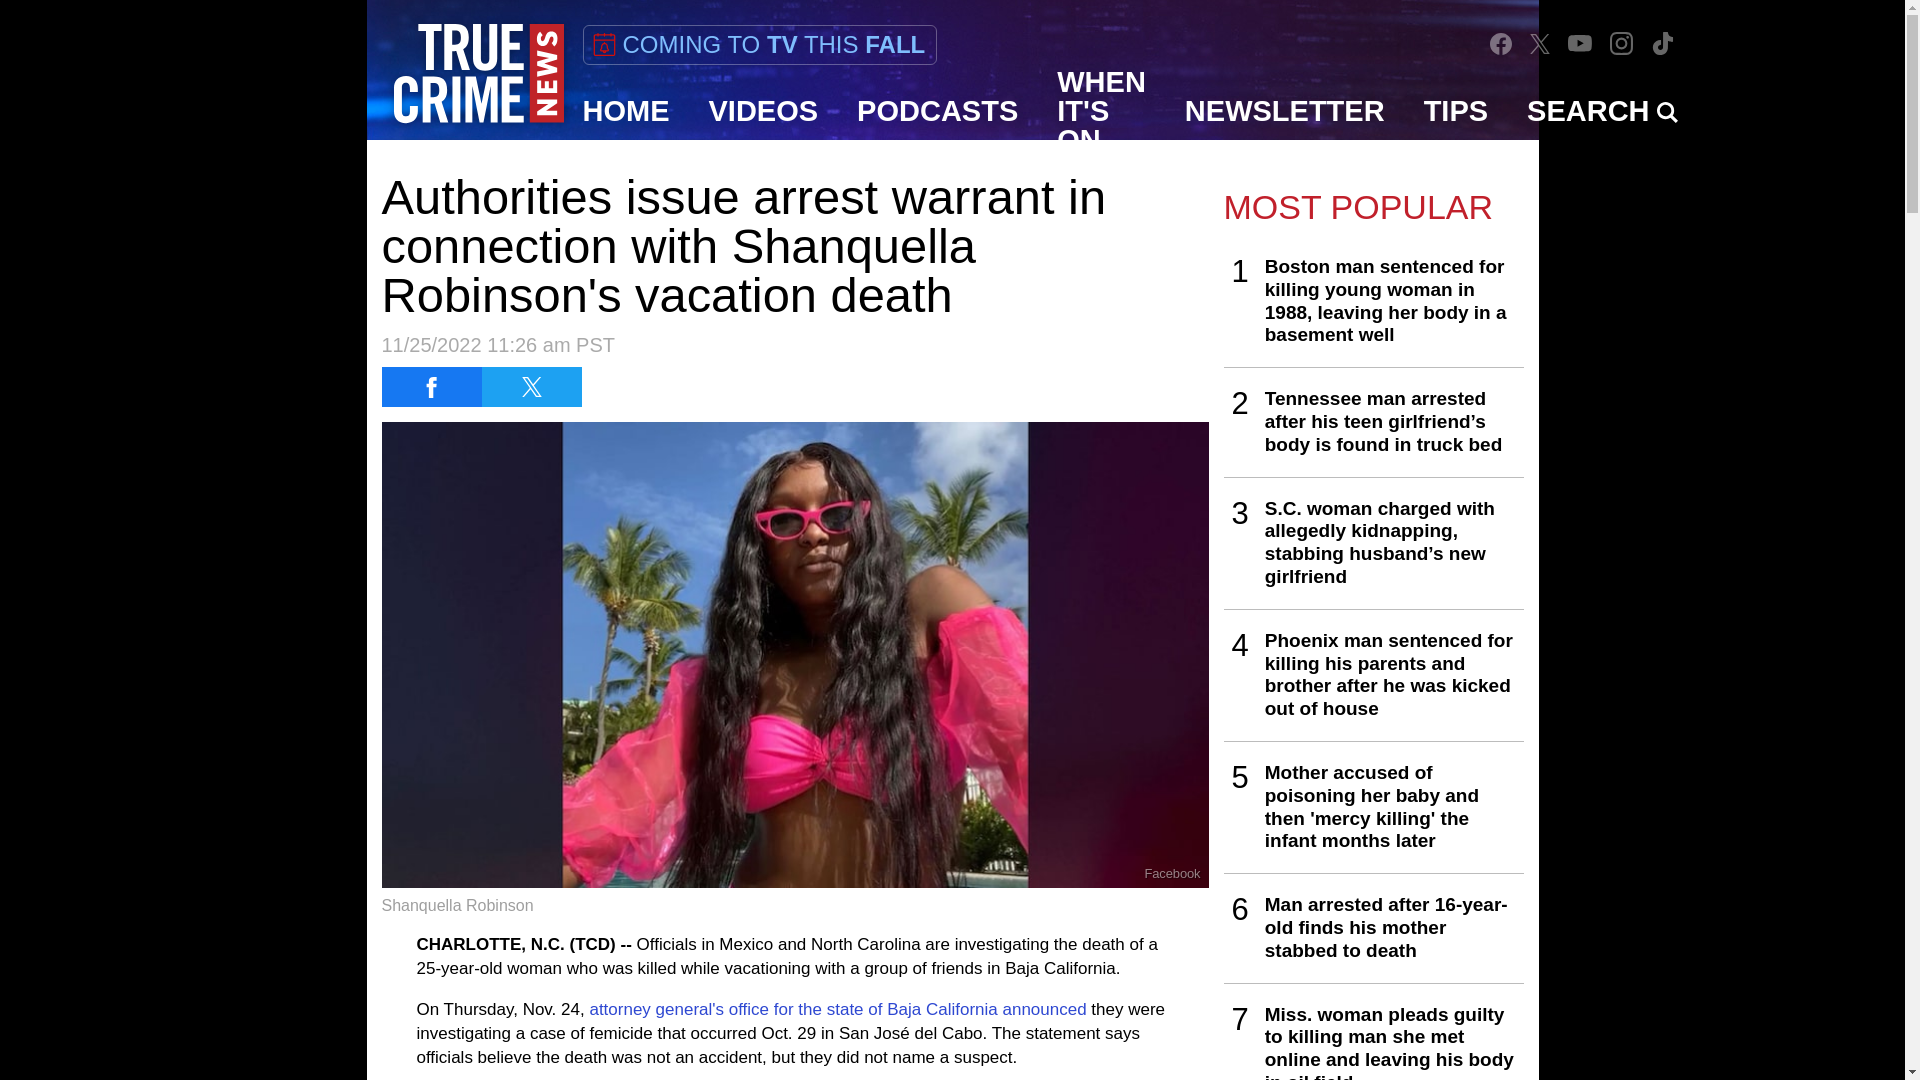 The width and height of the screenshot is (1920, 1080). What do you see at coordinates (1662, 42) in the screenshot?
I see `TikTok` at bounding box center [1662, 42].